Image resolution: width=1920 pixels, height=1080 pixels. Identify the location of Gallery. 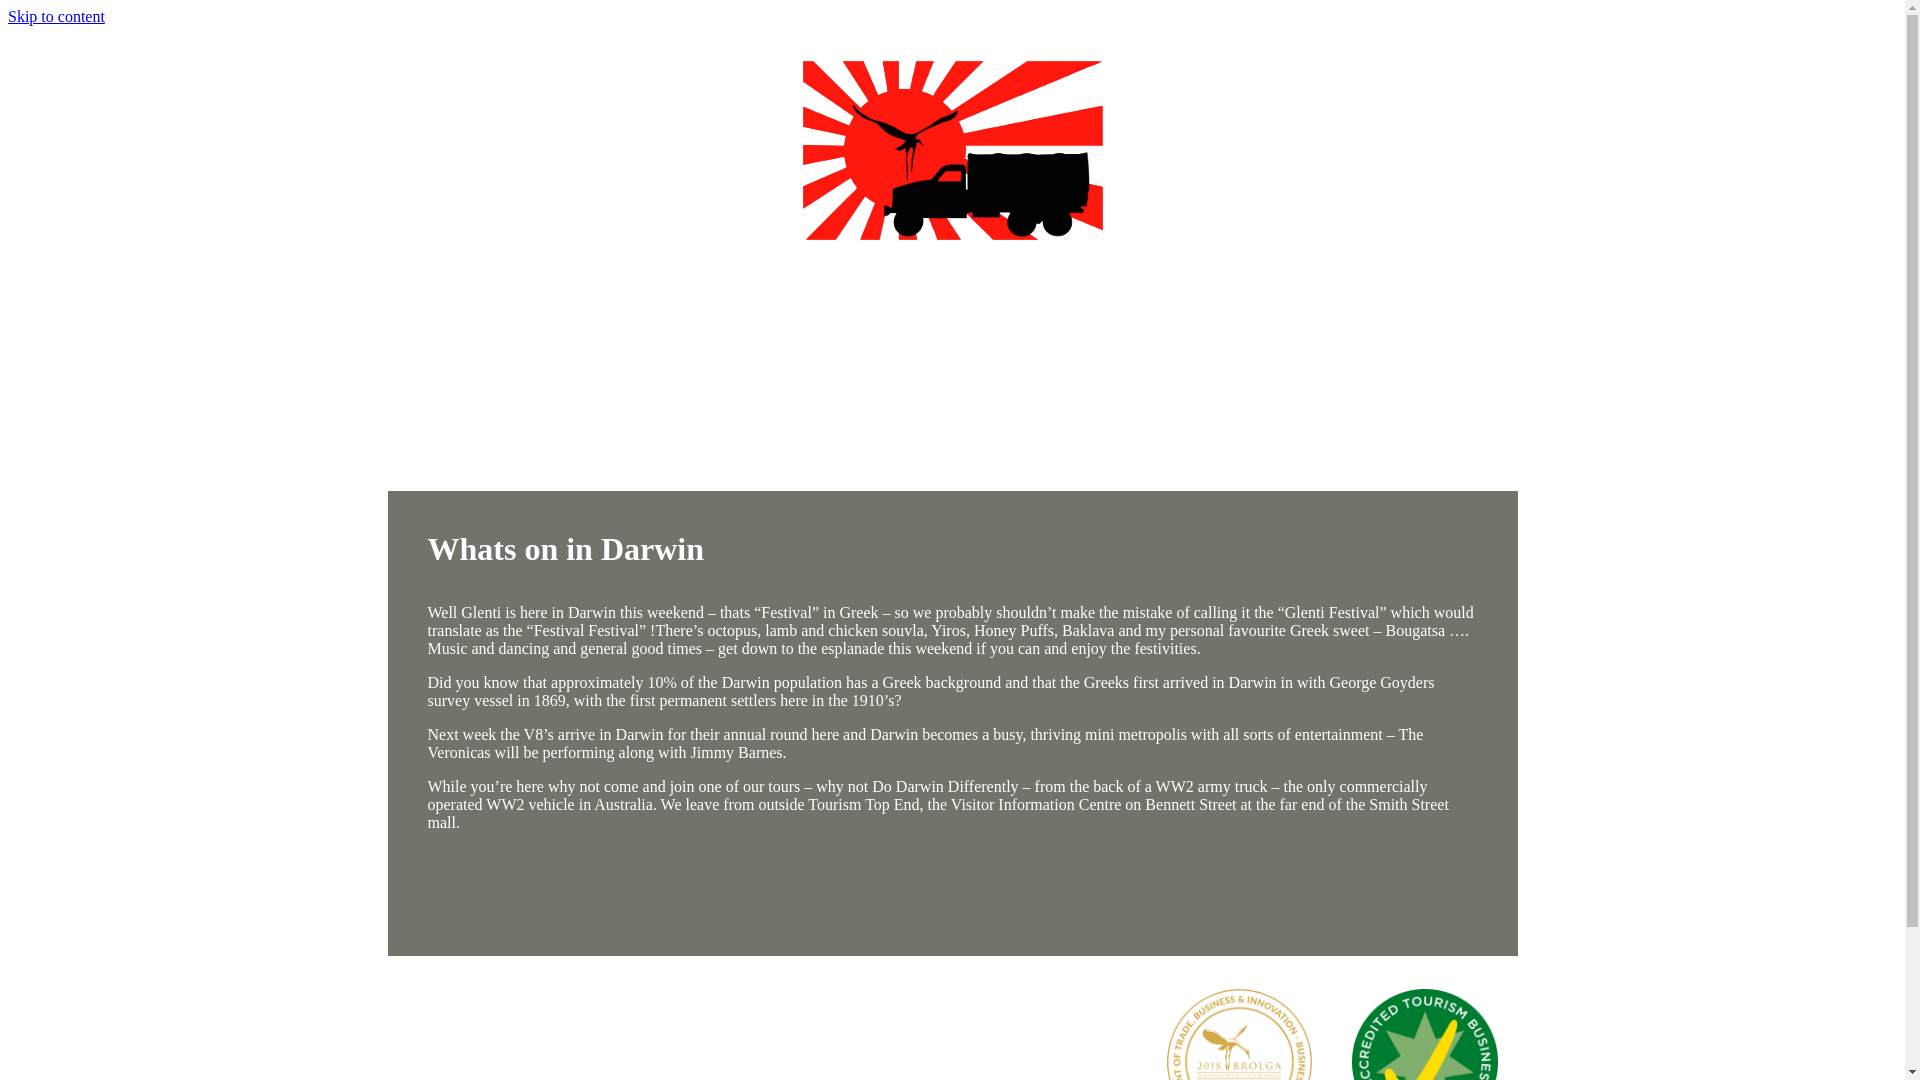
(1044, 433).